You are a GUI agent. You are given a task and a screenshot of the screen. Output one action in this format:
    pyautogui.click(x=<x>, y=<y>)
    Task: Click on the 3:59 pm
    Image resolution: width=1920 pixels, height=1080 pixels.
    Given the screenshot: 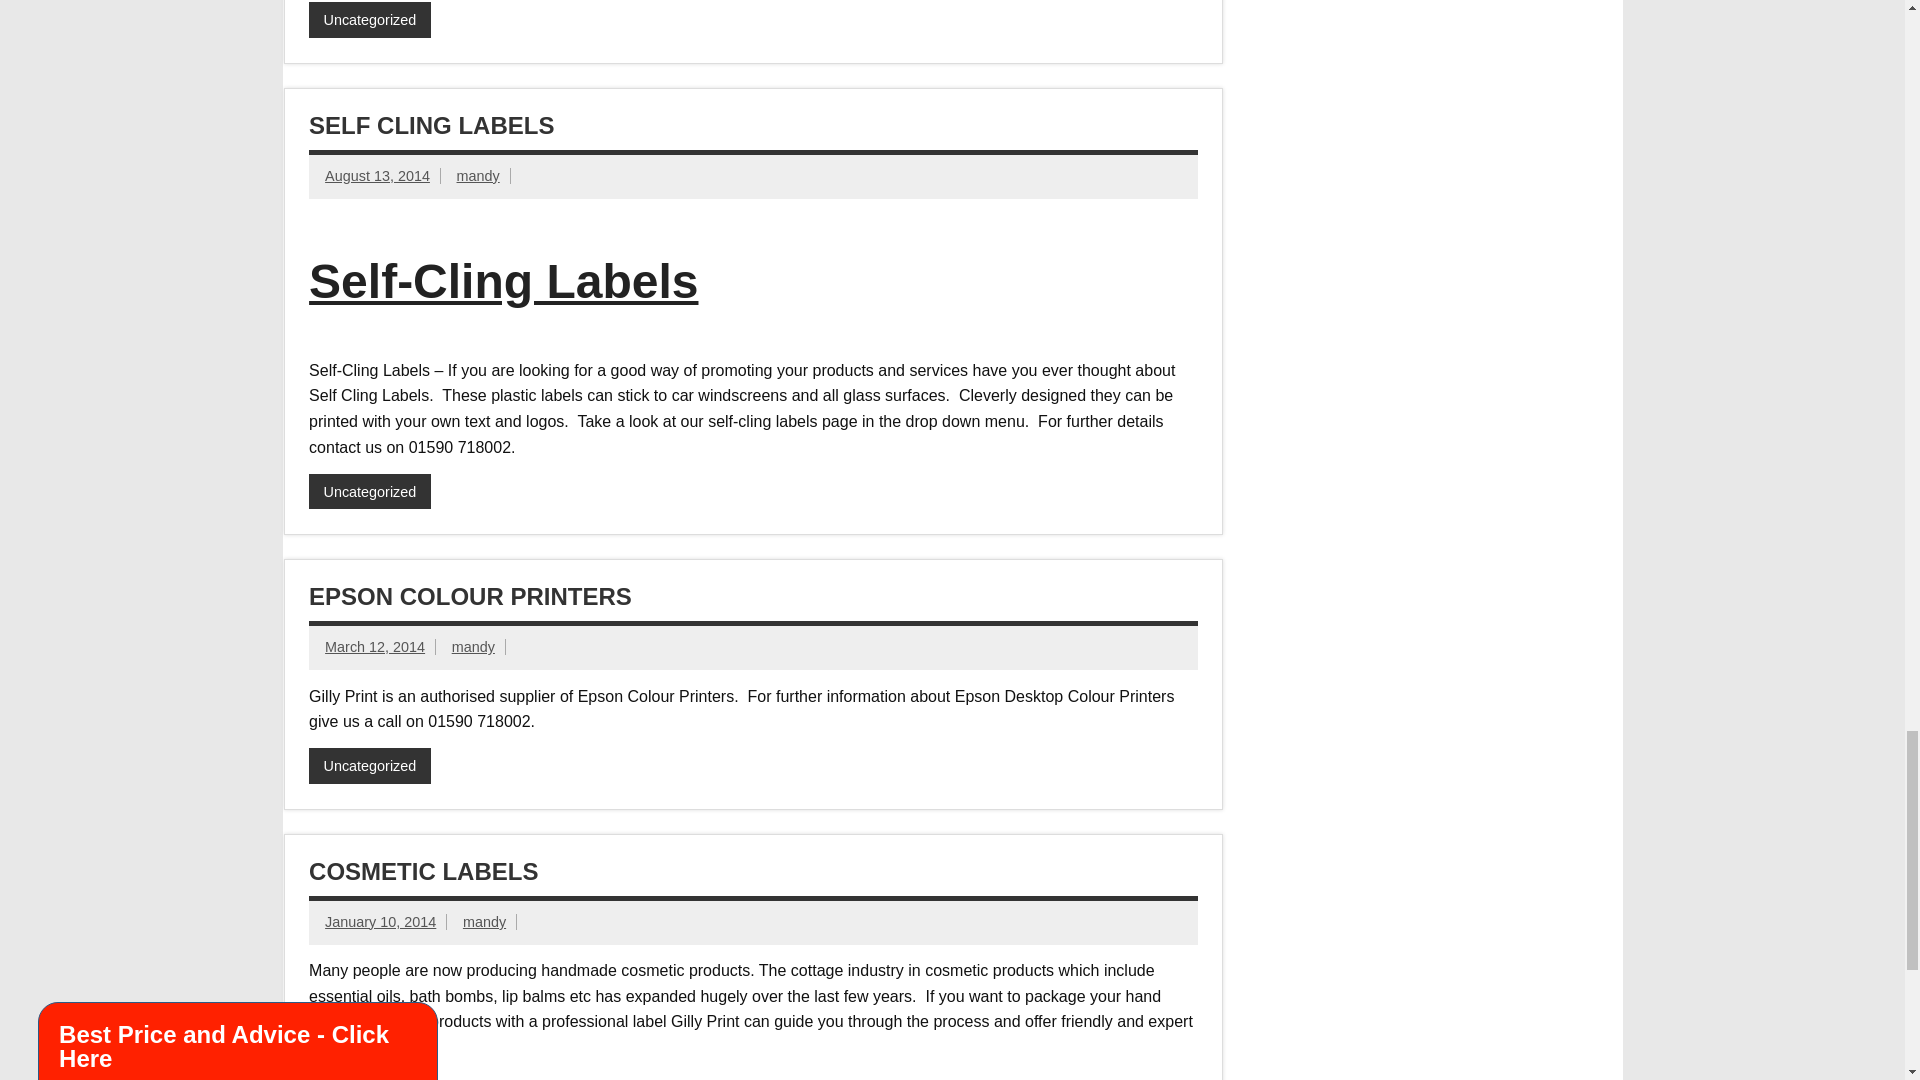 What is the action you would take?
    pyautogui.click(x=377, y=176)
    